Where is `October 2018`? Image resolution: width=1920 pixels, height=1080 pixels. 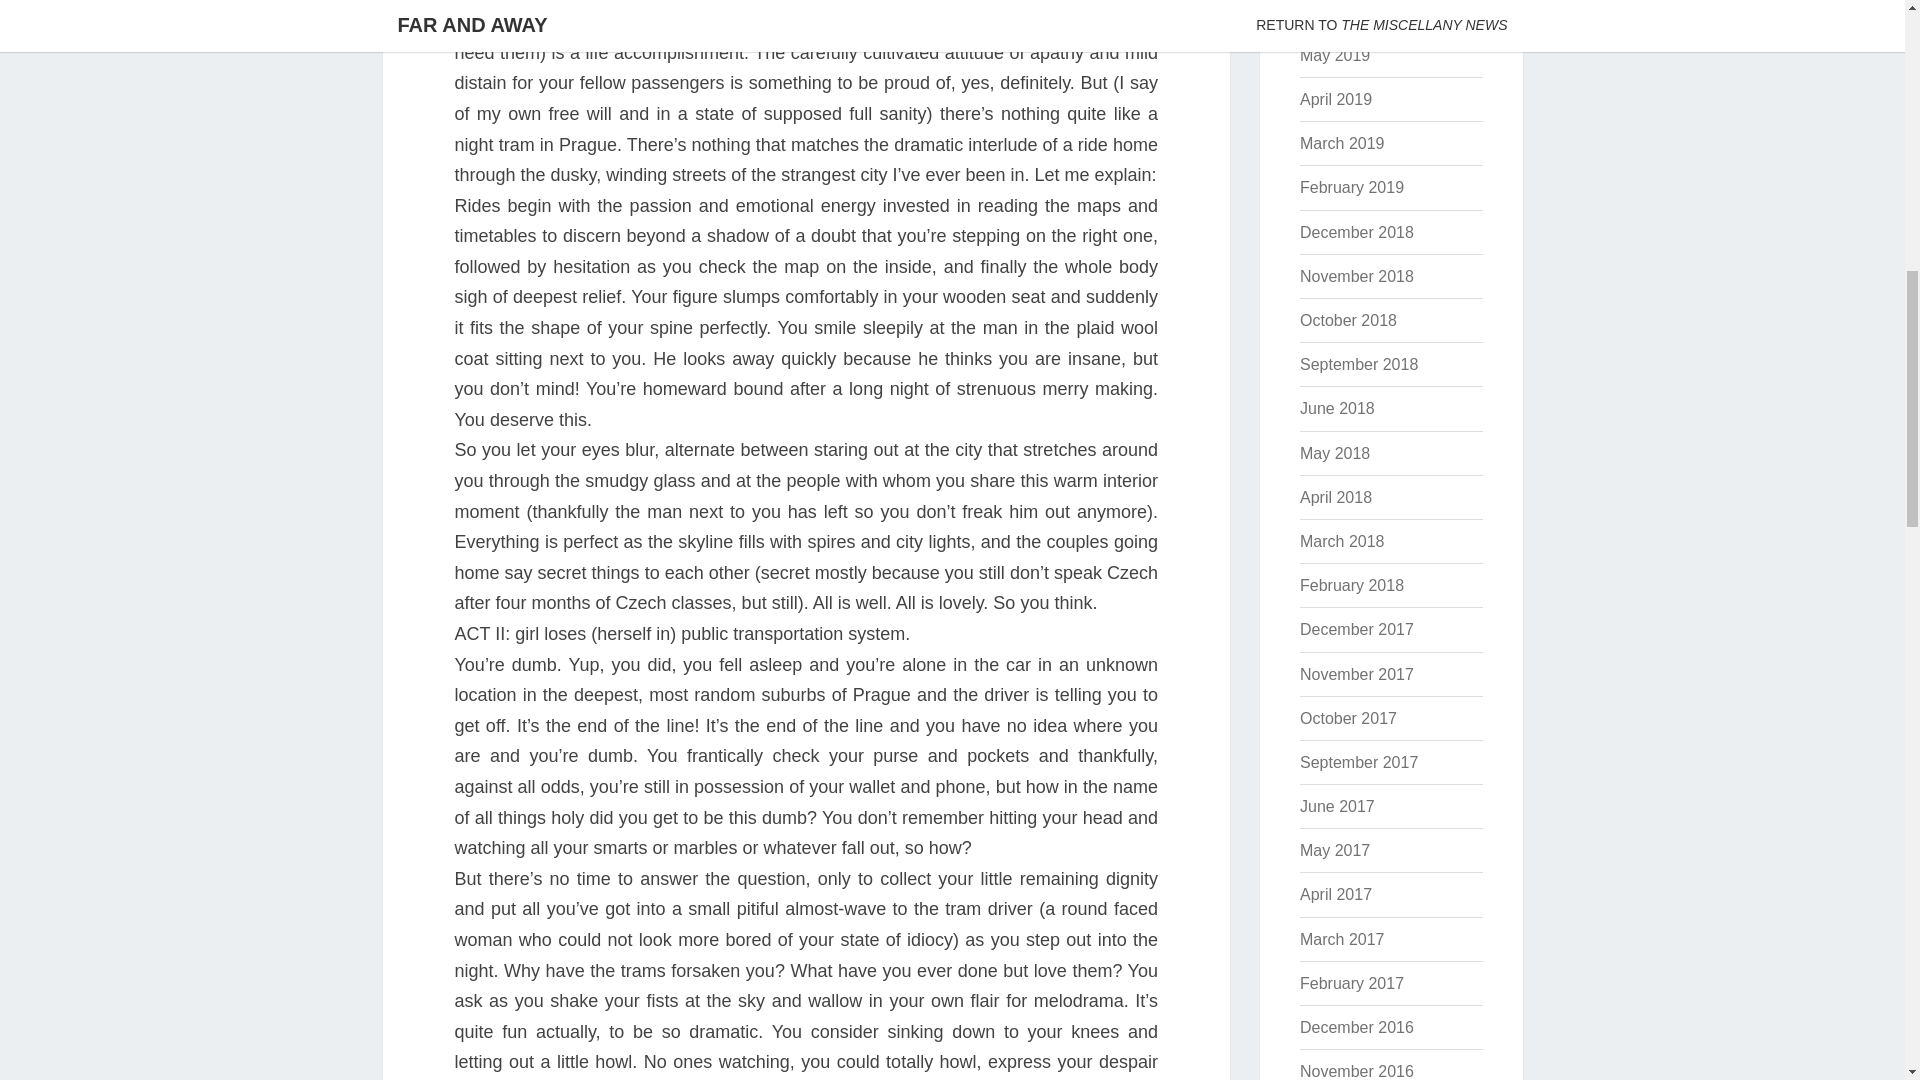 October 2018 is located at coordinates (1348, 320).